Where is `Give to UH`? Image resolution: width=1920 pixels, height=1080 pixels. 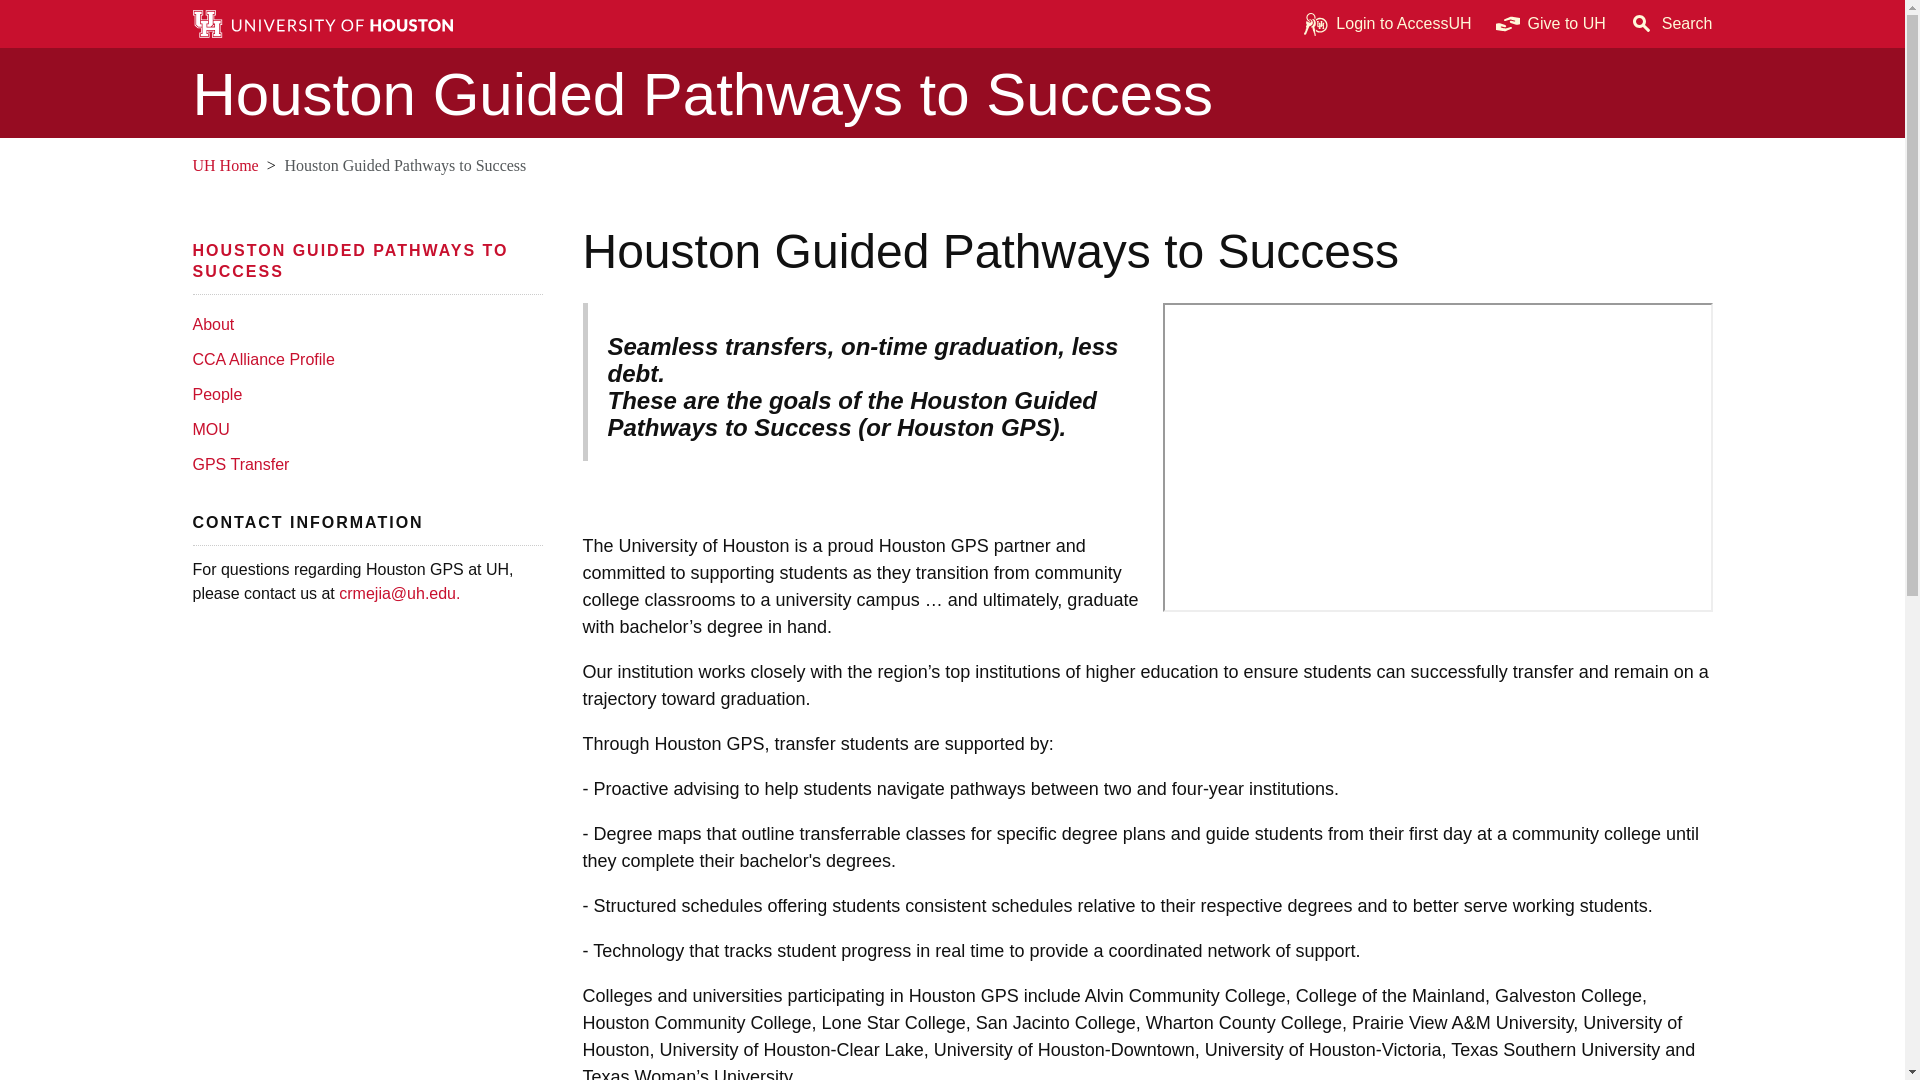
Give to UH is located at coordinates (1551, 24).